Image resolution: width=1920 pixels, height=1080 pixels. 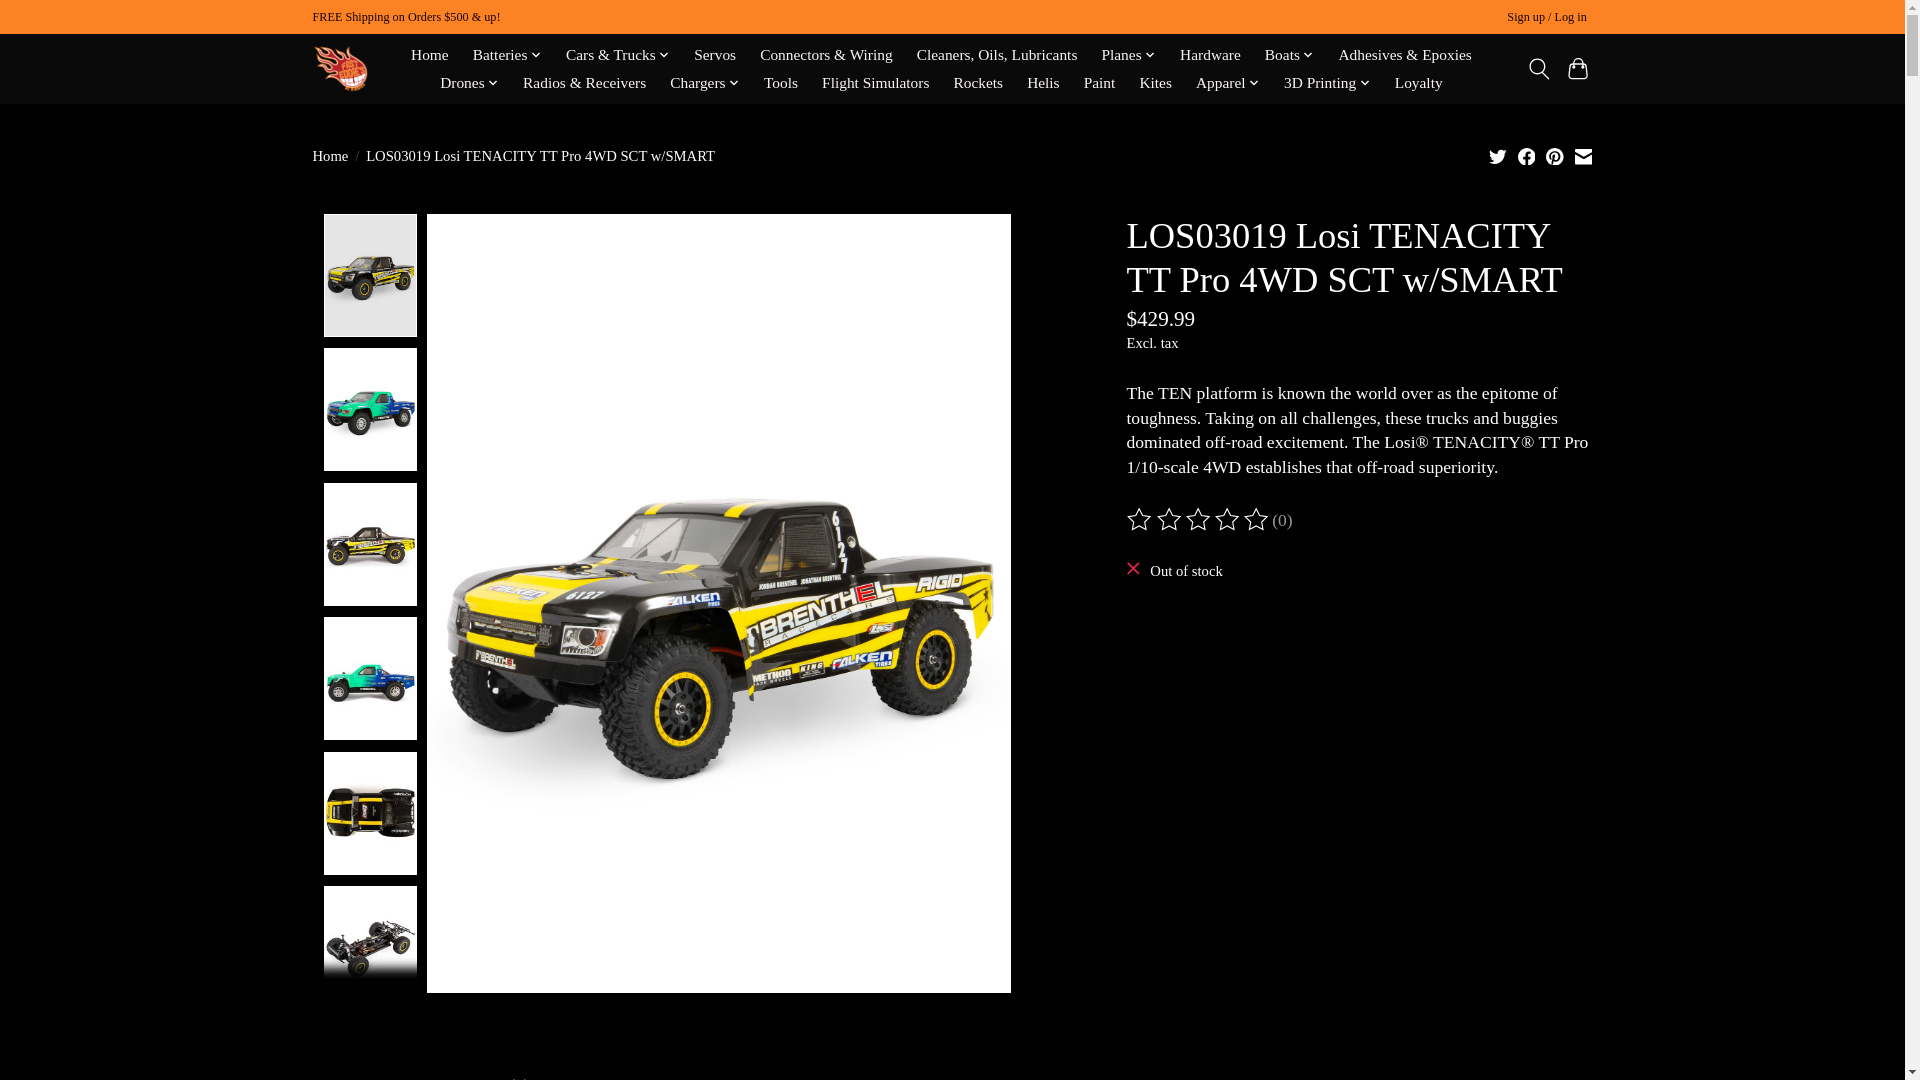 What do you see at coordinates (338, 68) in the screenshot?
I see `Fast Eddie's RC Hobbies` at bounding box center [338, 68].